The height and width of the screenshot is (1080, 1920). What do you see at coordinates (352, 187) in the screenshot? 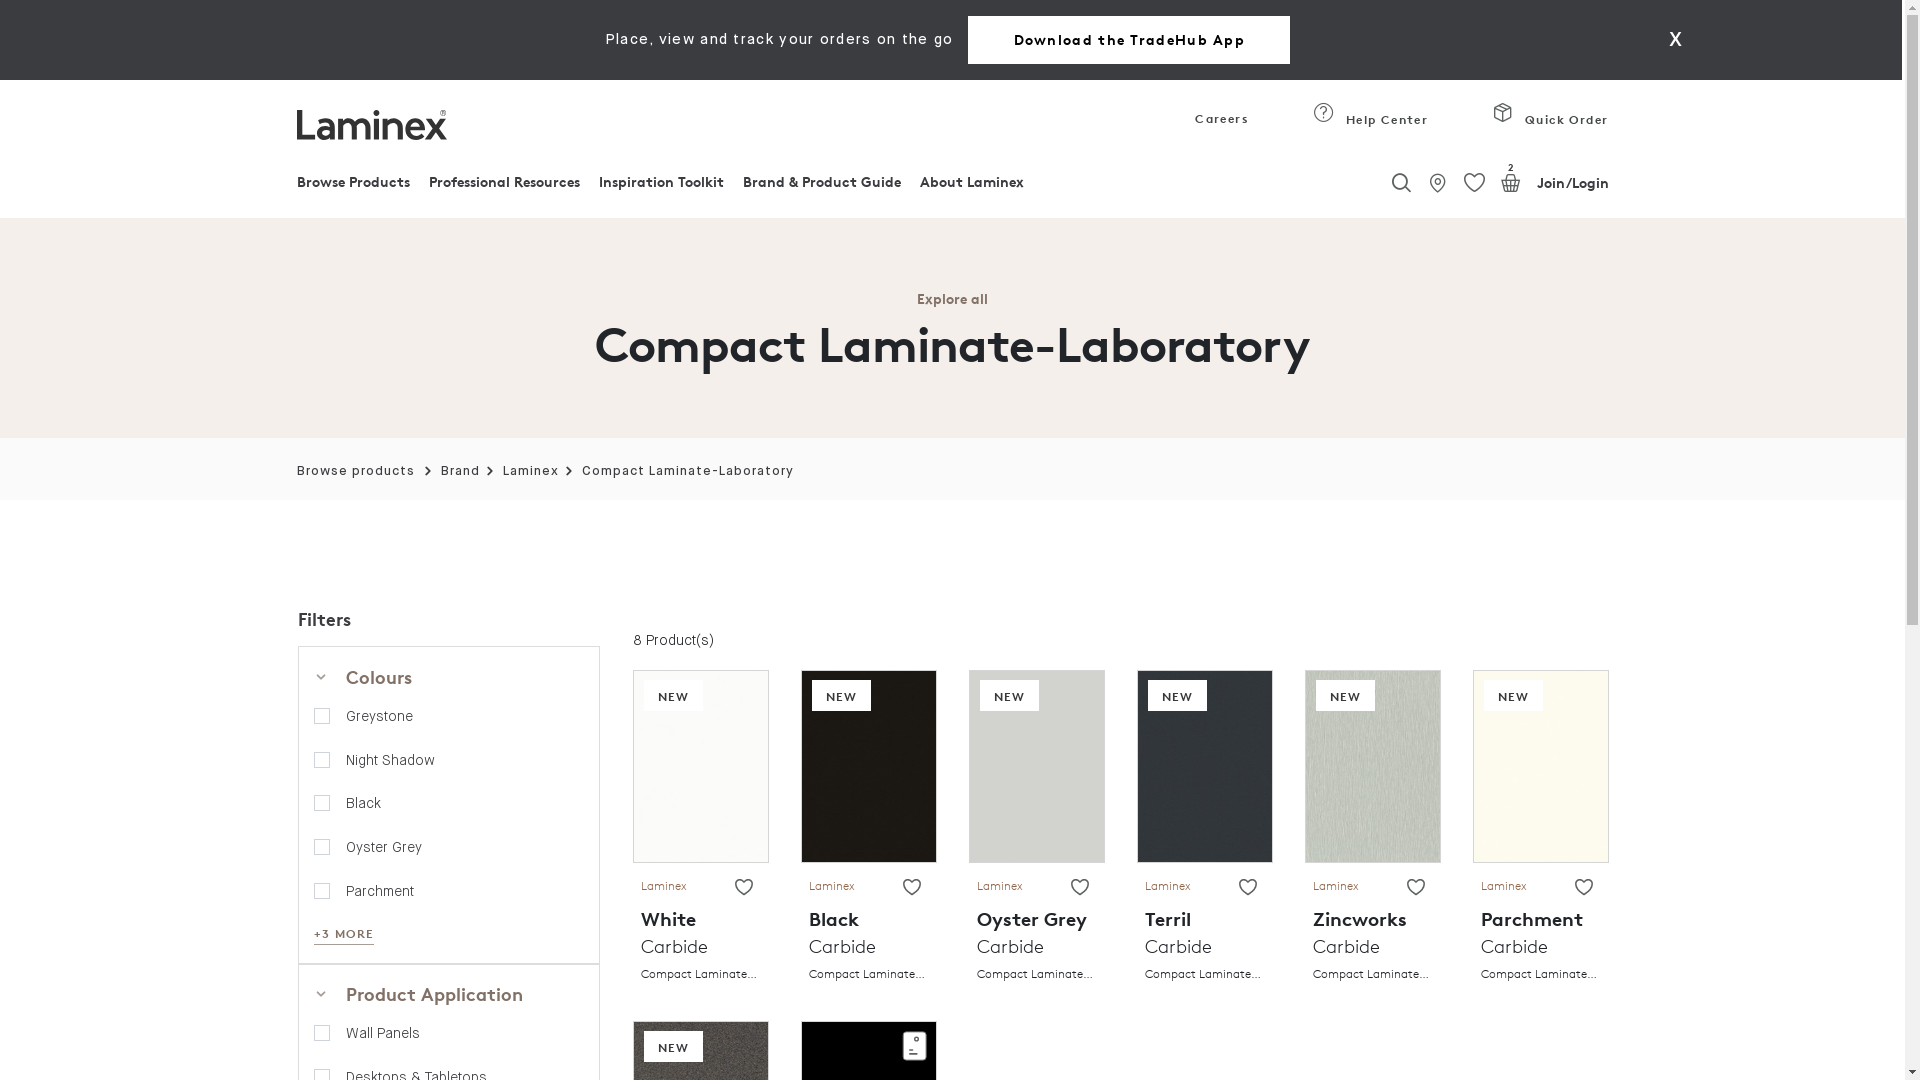
I see `Browse Products` at bounding box center [352, 187].